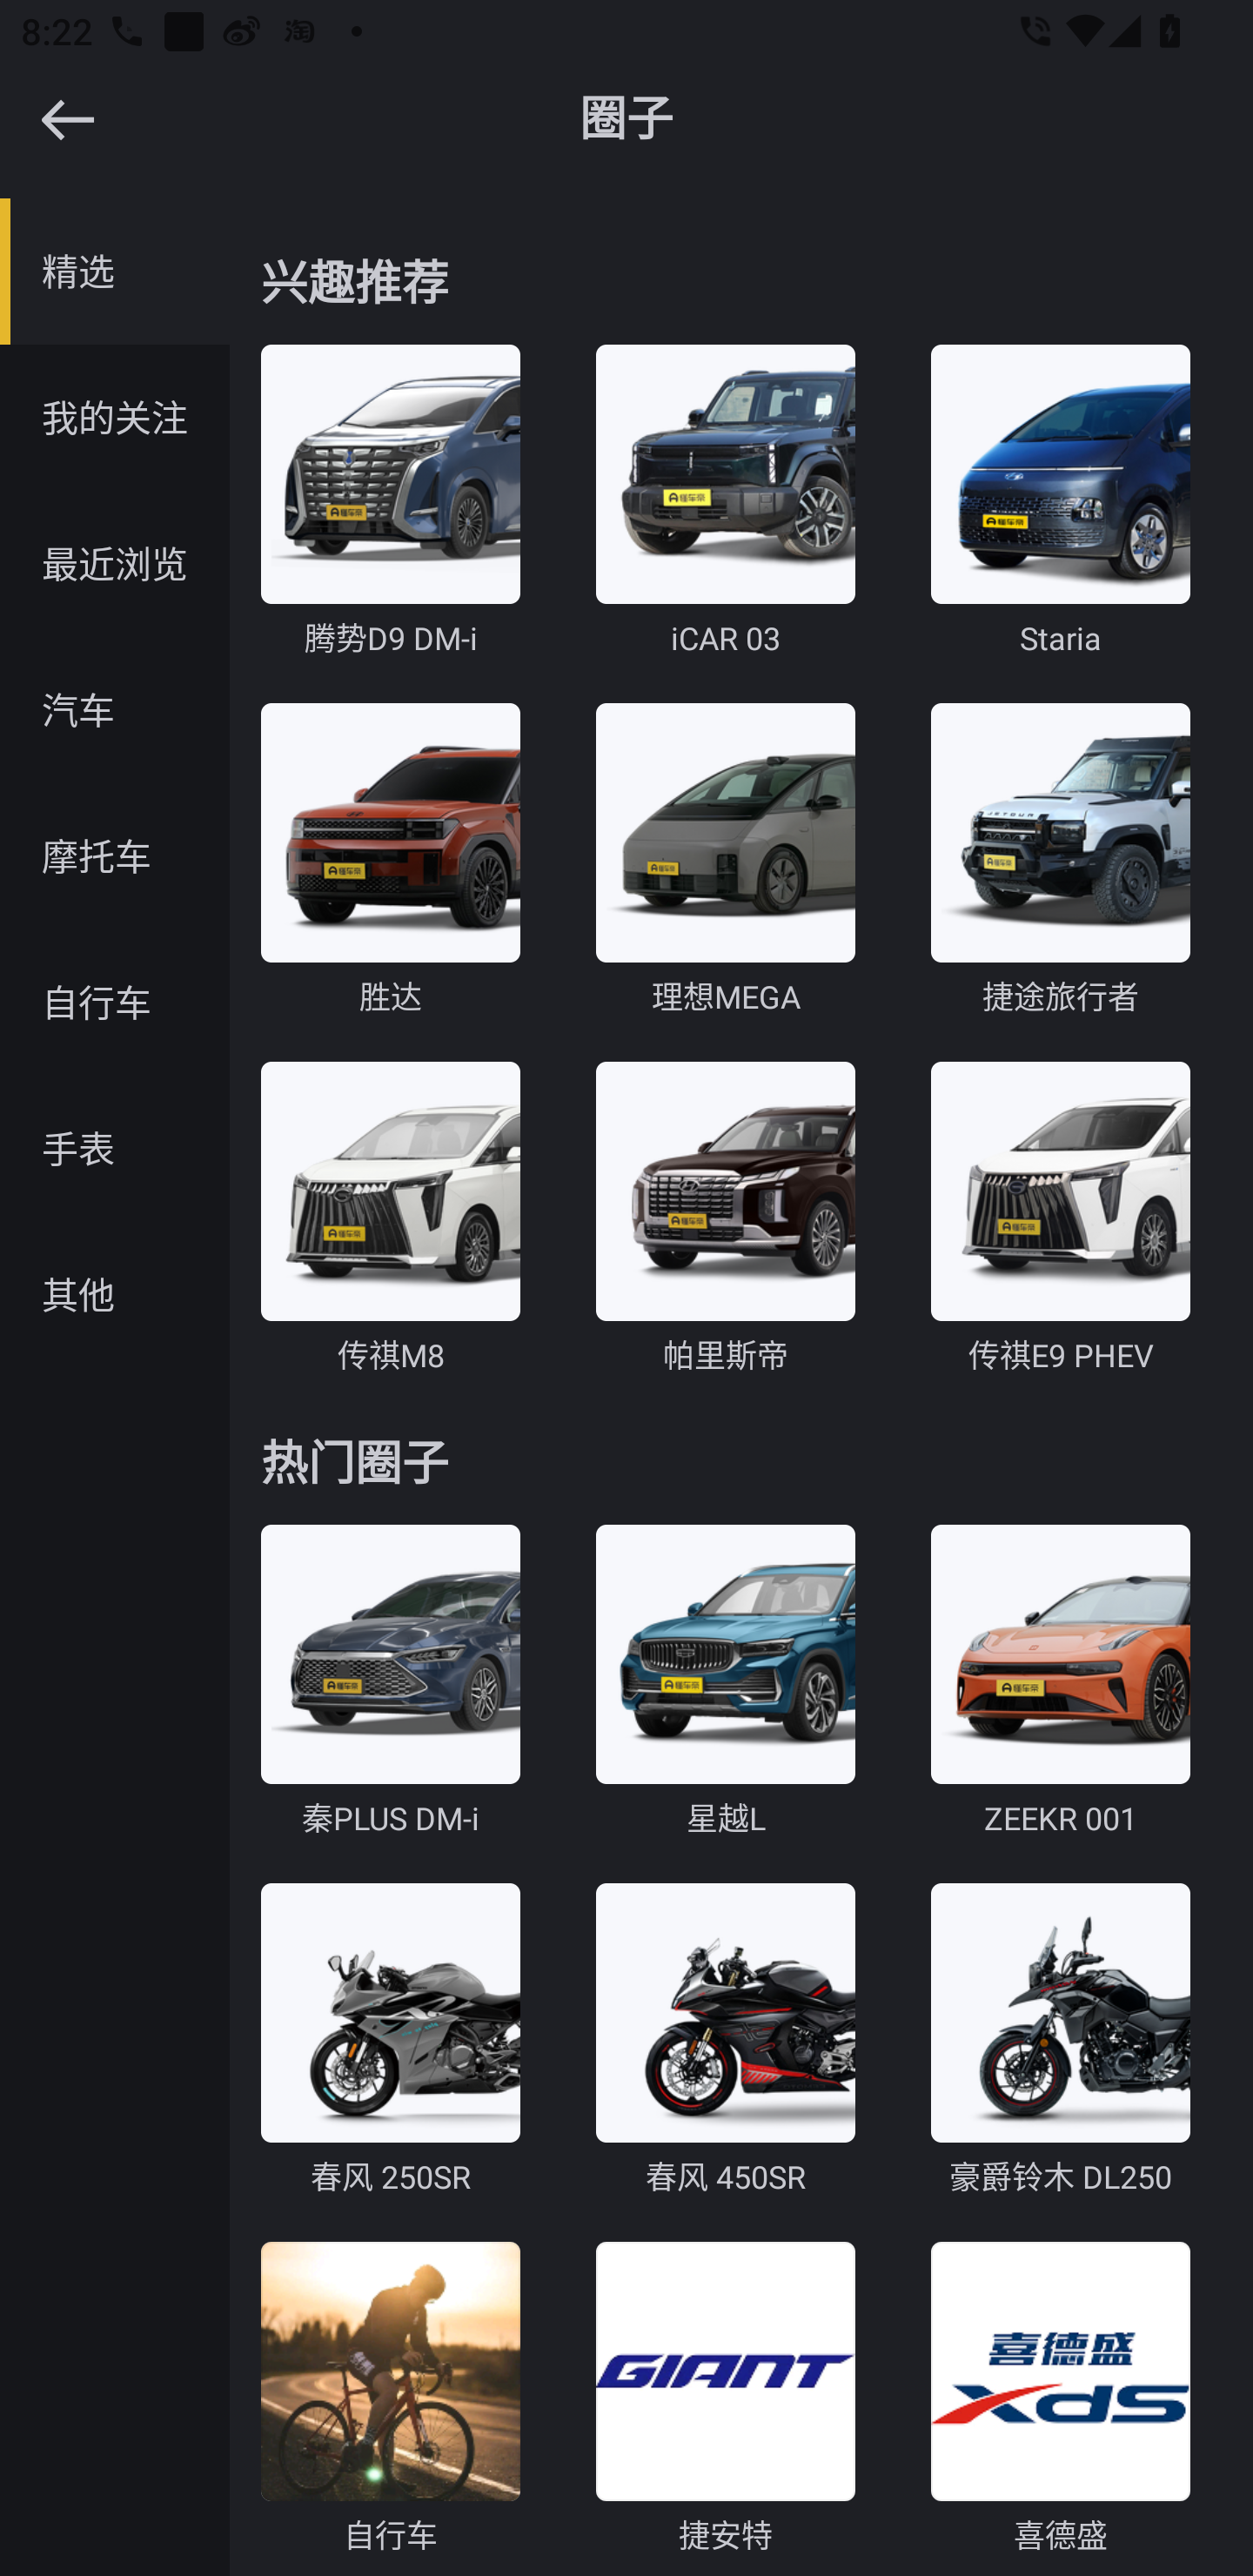  What do you see at coordinates (115, 1294) in the screenshot?
I see `其他` at bounding box center [115, 1294].